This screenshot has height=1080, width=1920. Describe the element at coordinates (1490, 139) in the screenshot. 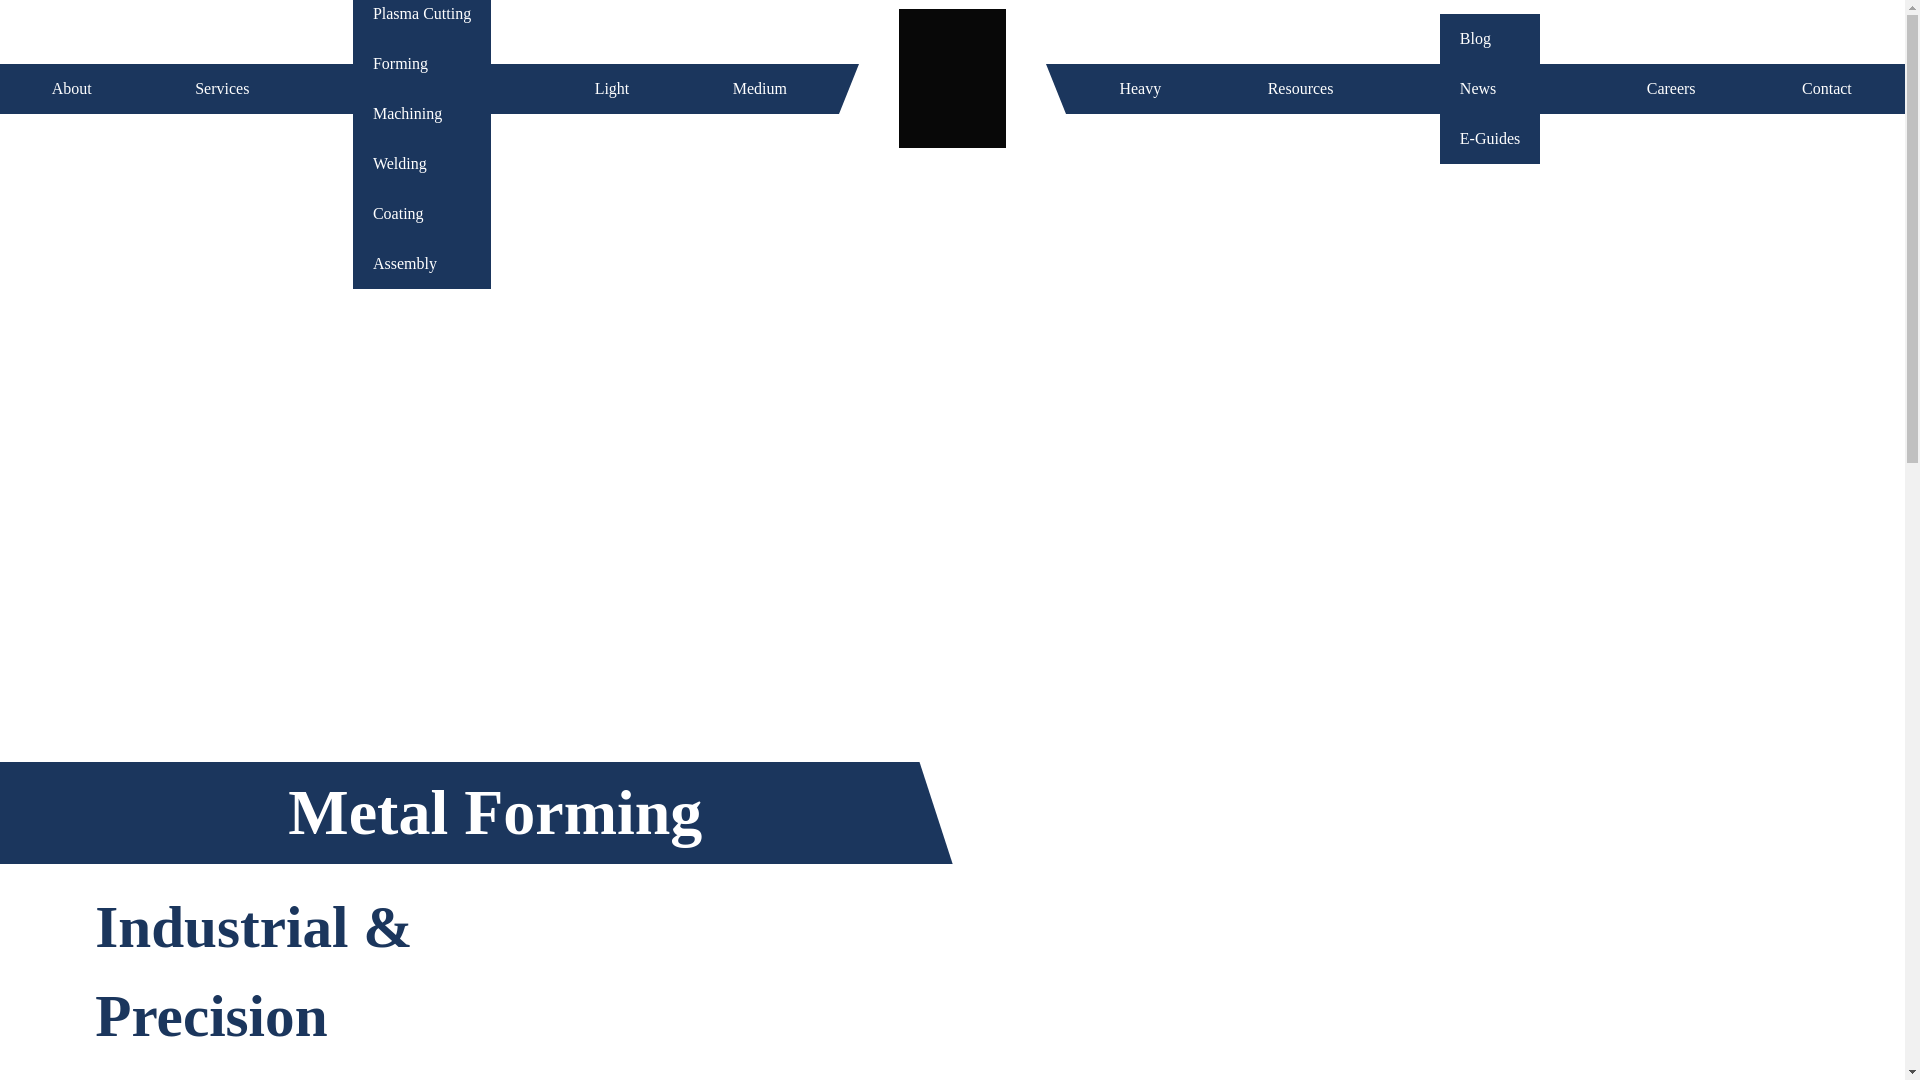

I see `E-Guides` at that location.